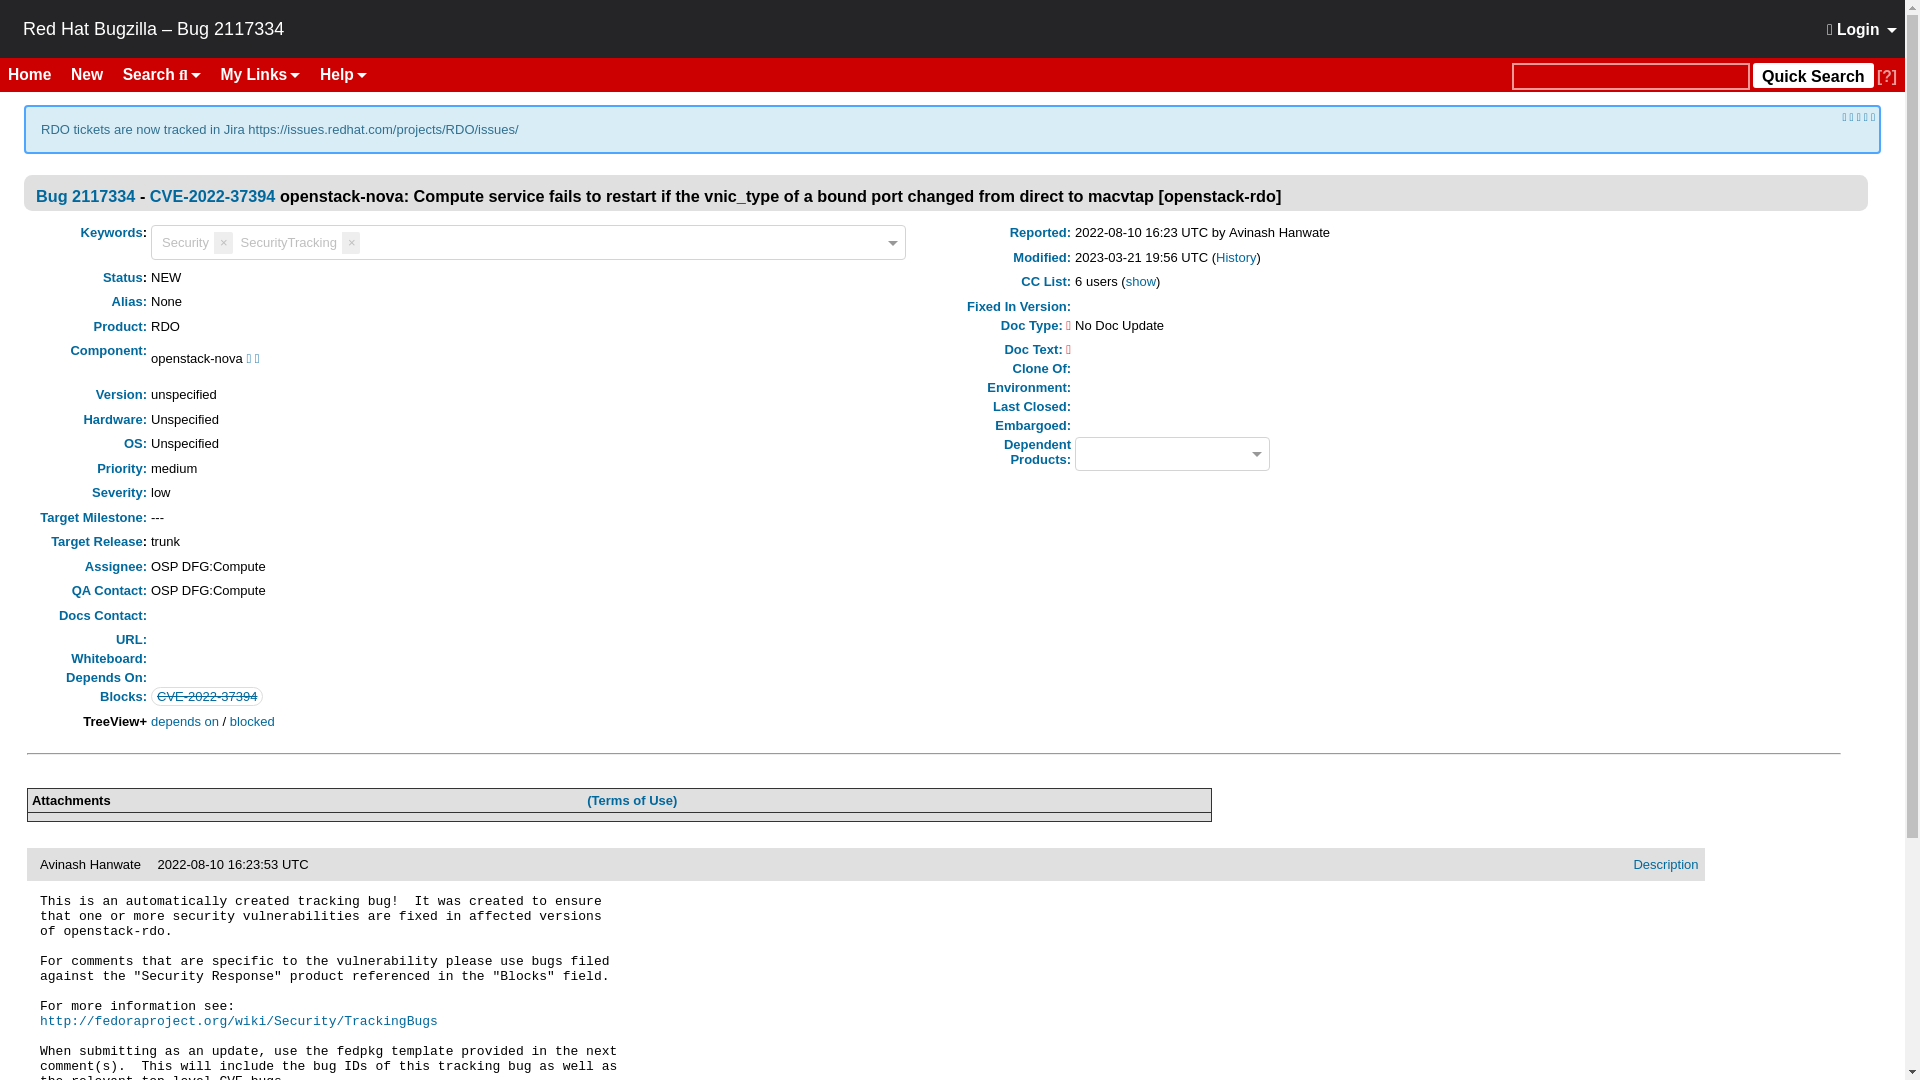  What do you see at coordinates (37, 74) in the screenshot?
I see `Home` at bounding box center [37, 74].